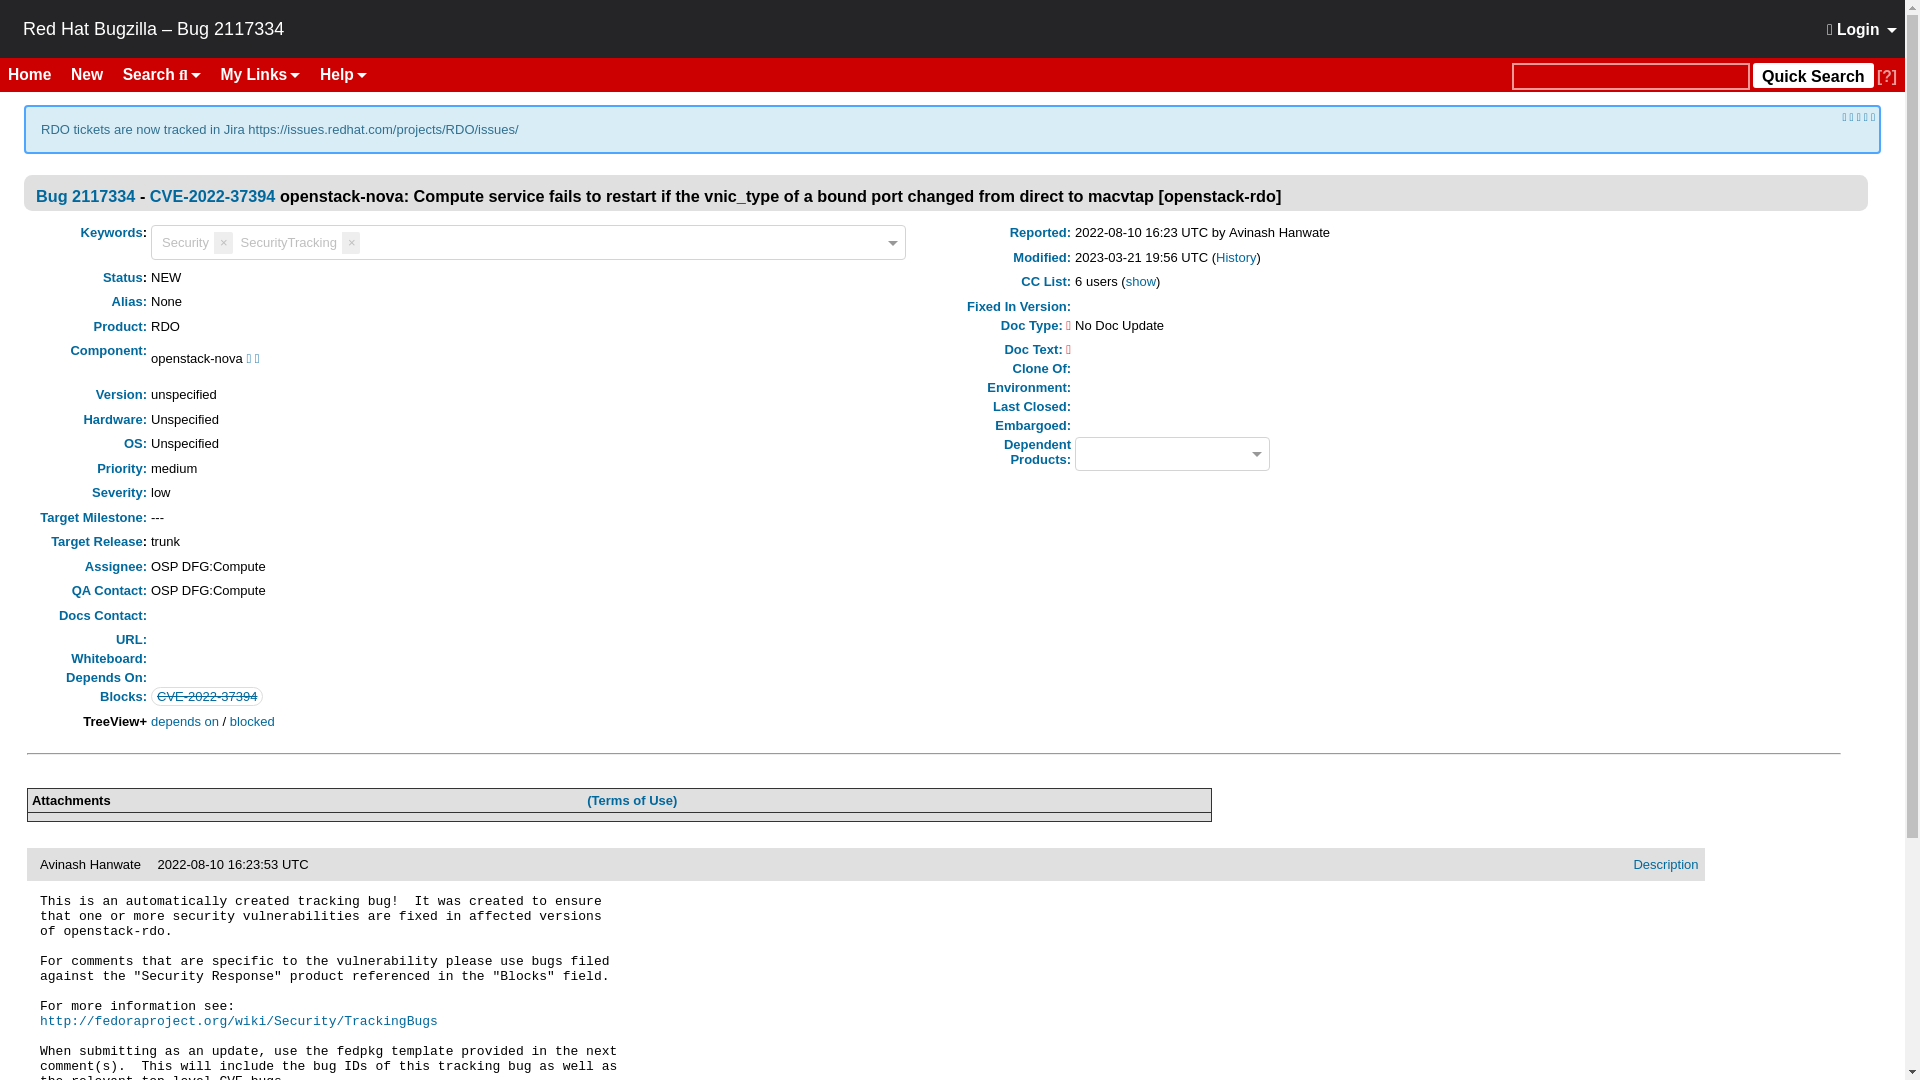  What do you see at coordinates (37, 74) in the screenshot?
I see `Home` at bounding box center [37, 74].